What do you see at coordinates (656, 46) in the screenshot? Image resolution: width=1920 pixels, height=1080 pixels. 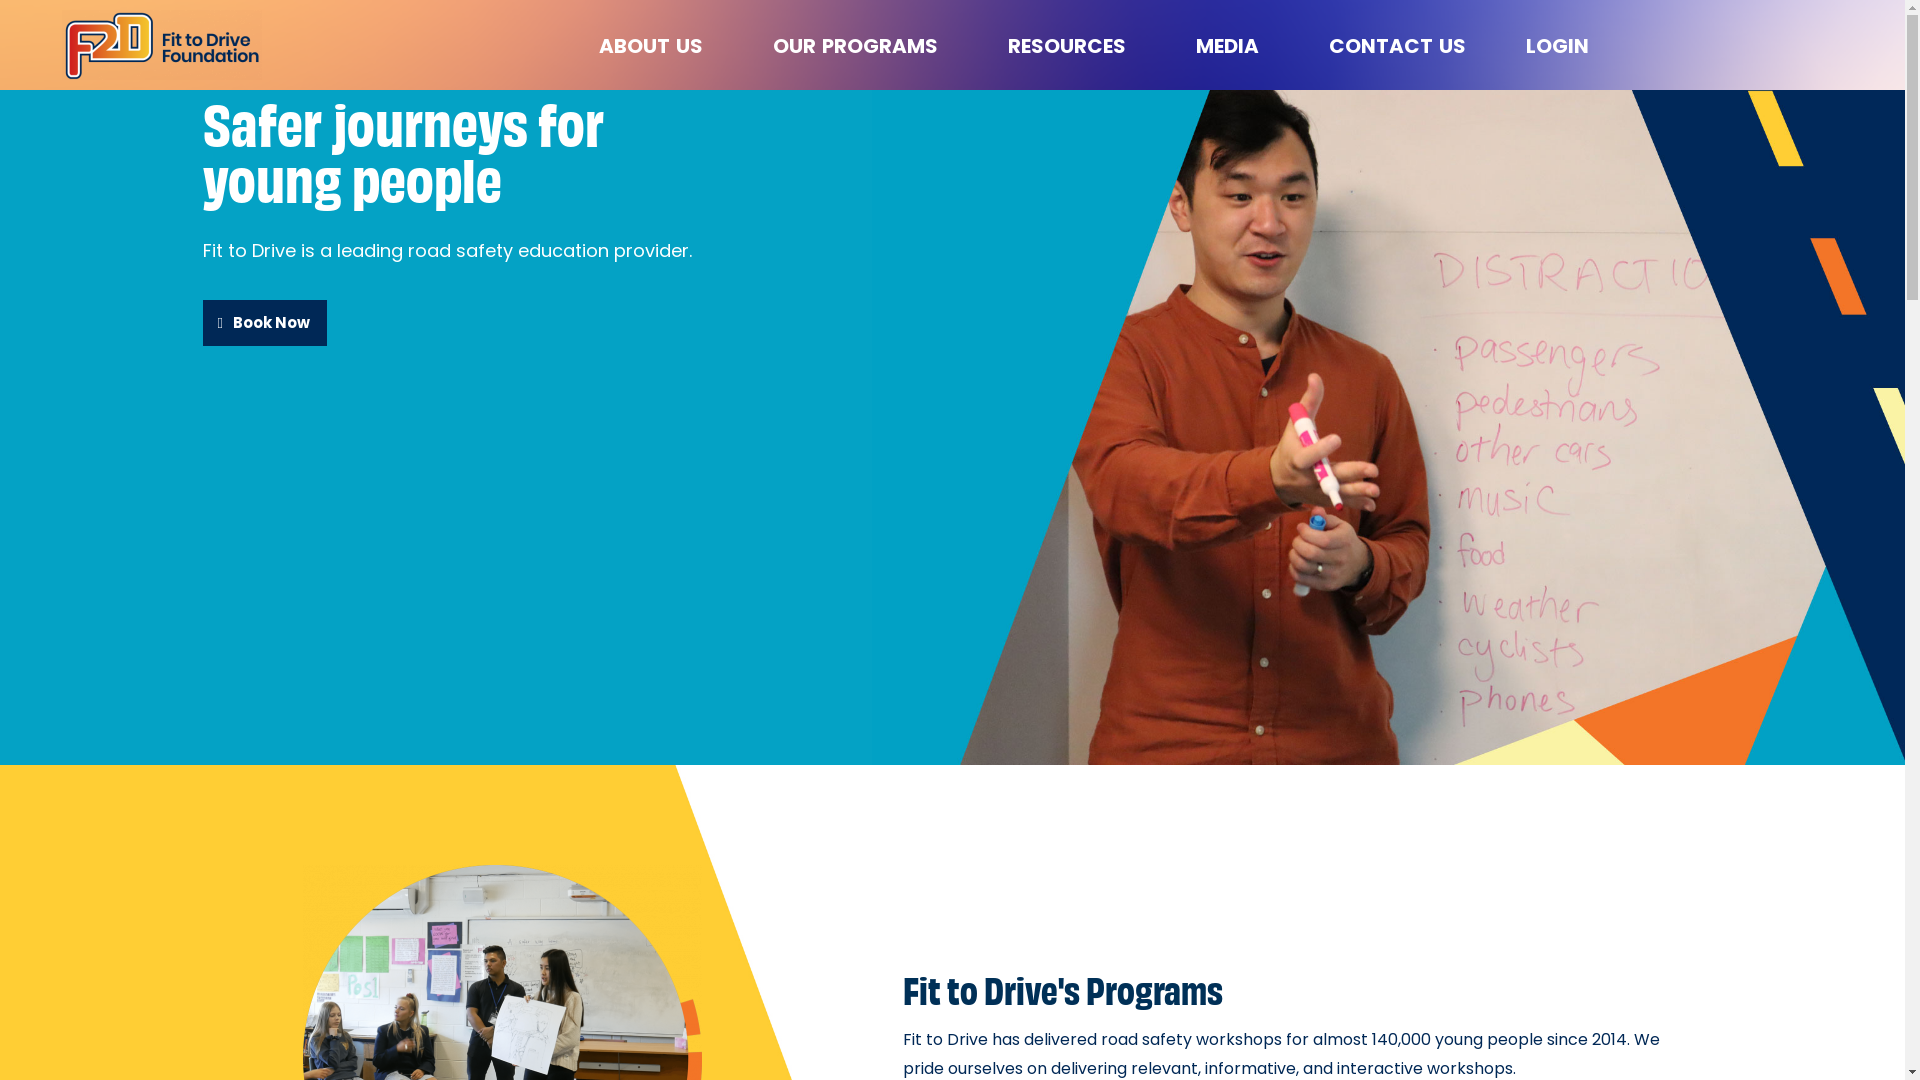 I see `ABOUT US` at bounding box center [656, 46].